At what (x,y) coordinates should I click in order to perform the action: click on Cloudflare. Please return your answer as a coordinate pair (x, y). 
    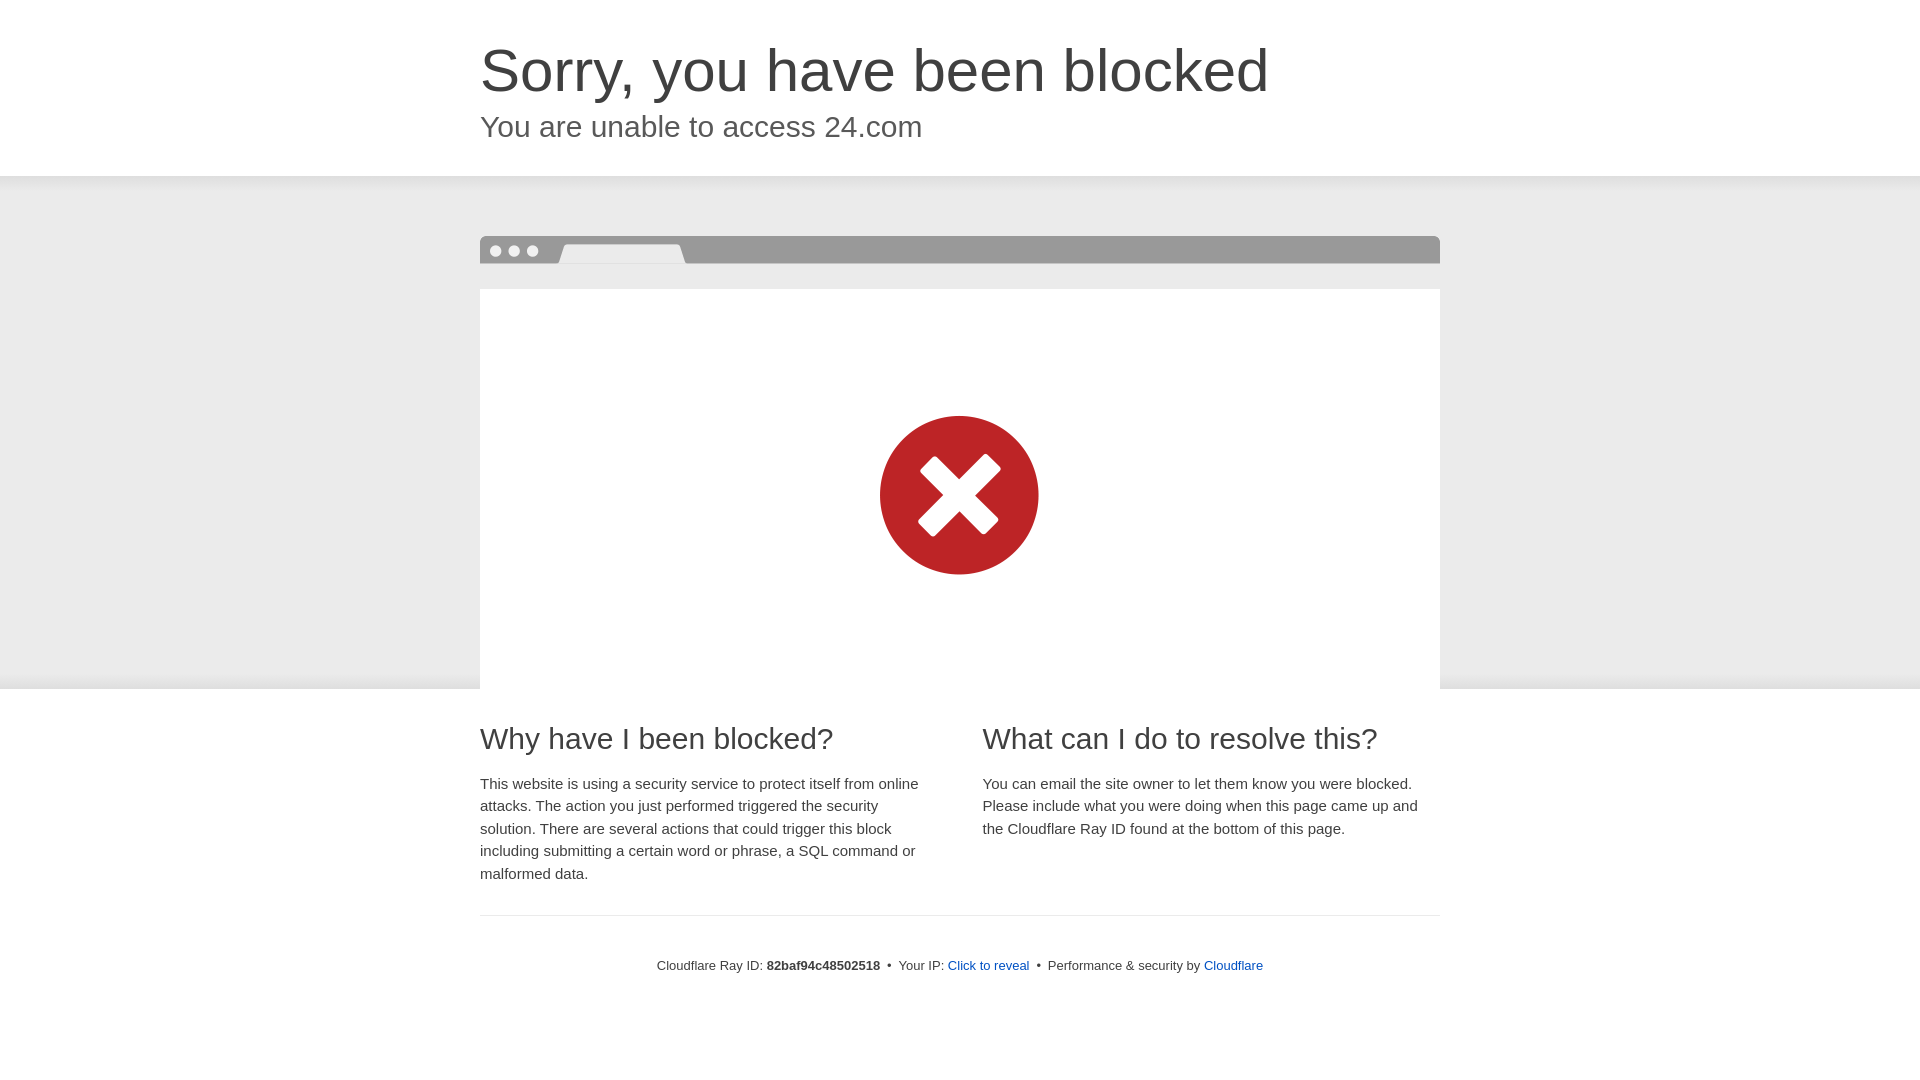
    Looking at the image, I should click on (1234, 966).